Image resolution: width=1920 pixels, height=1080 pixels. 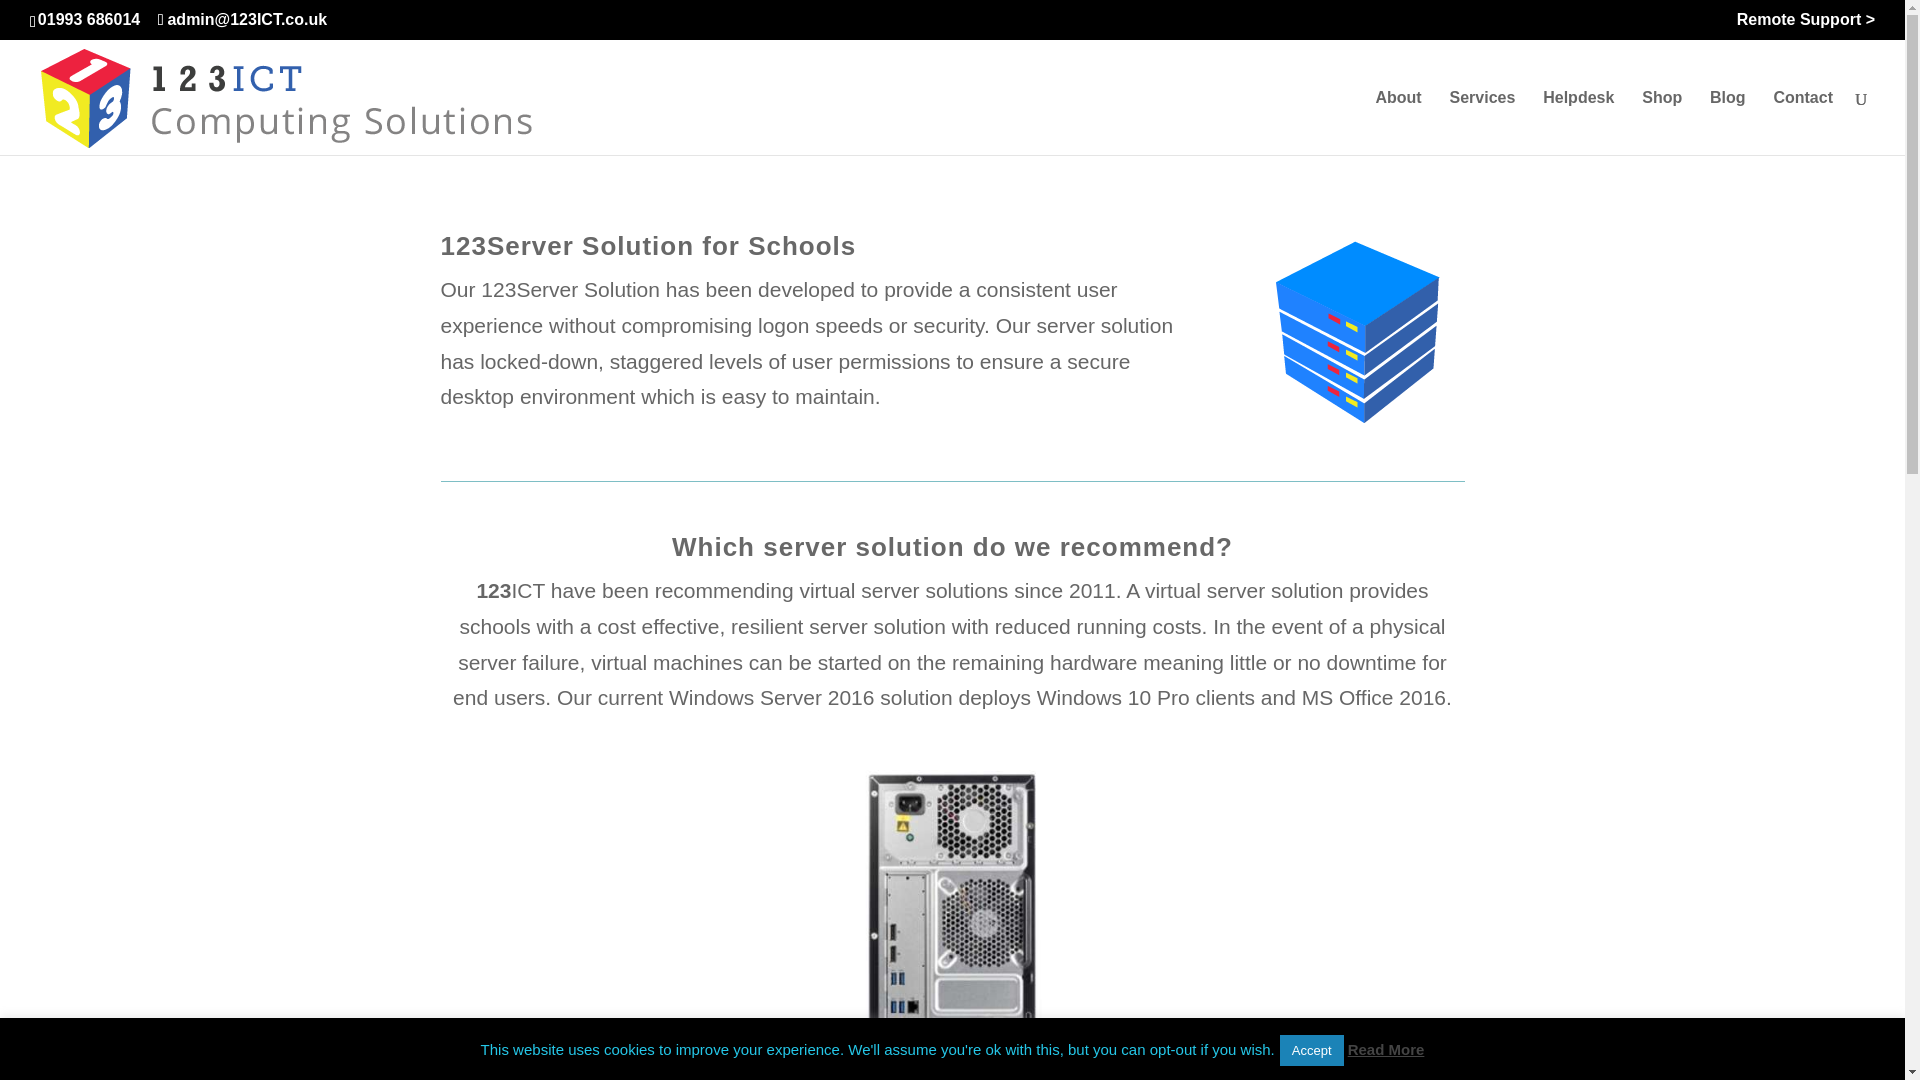 I want to click on Accept, so click(x=1312, y=1050).